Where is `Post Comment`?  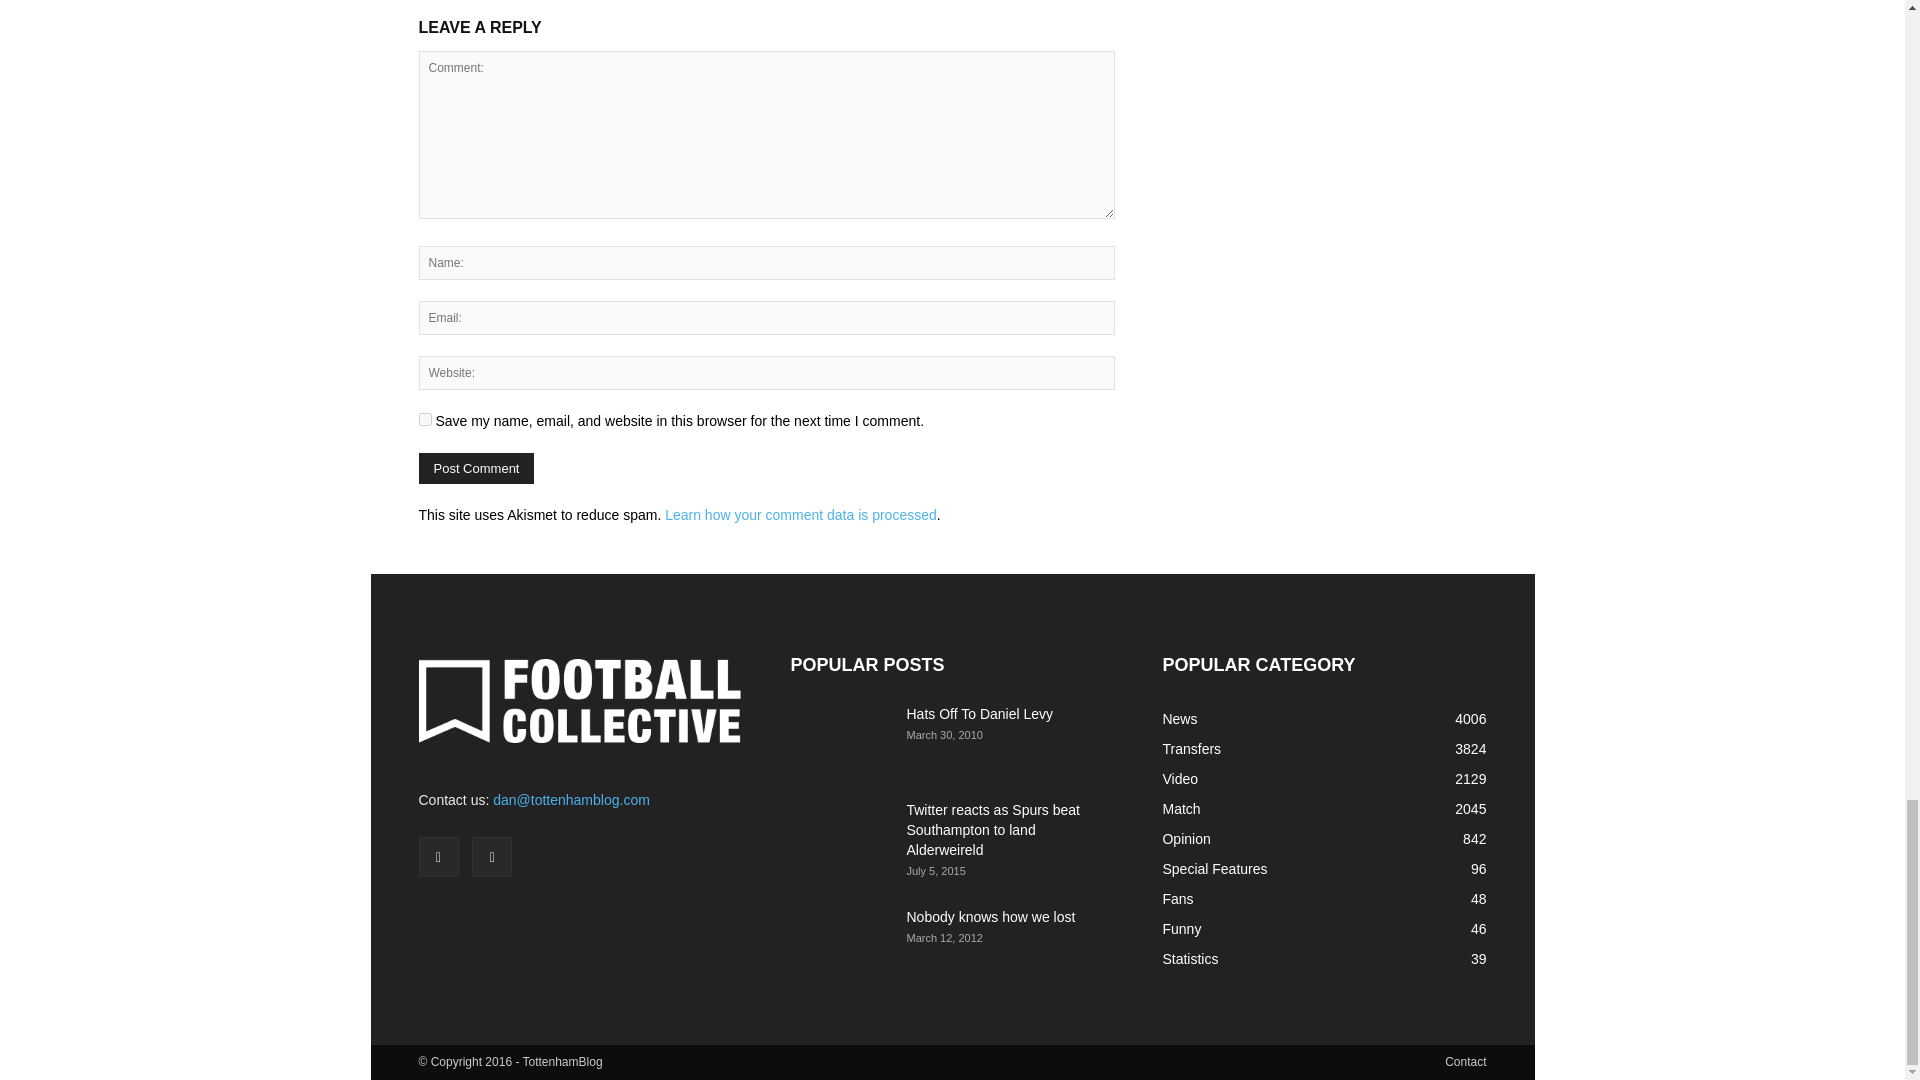 Post Comment is located at coordinates (476, 468).